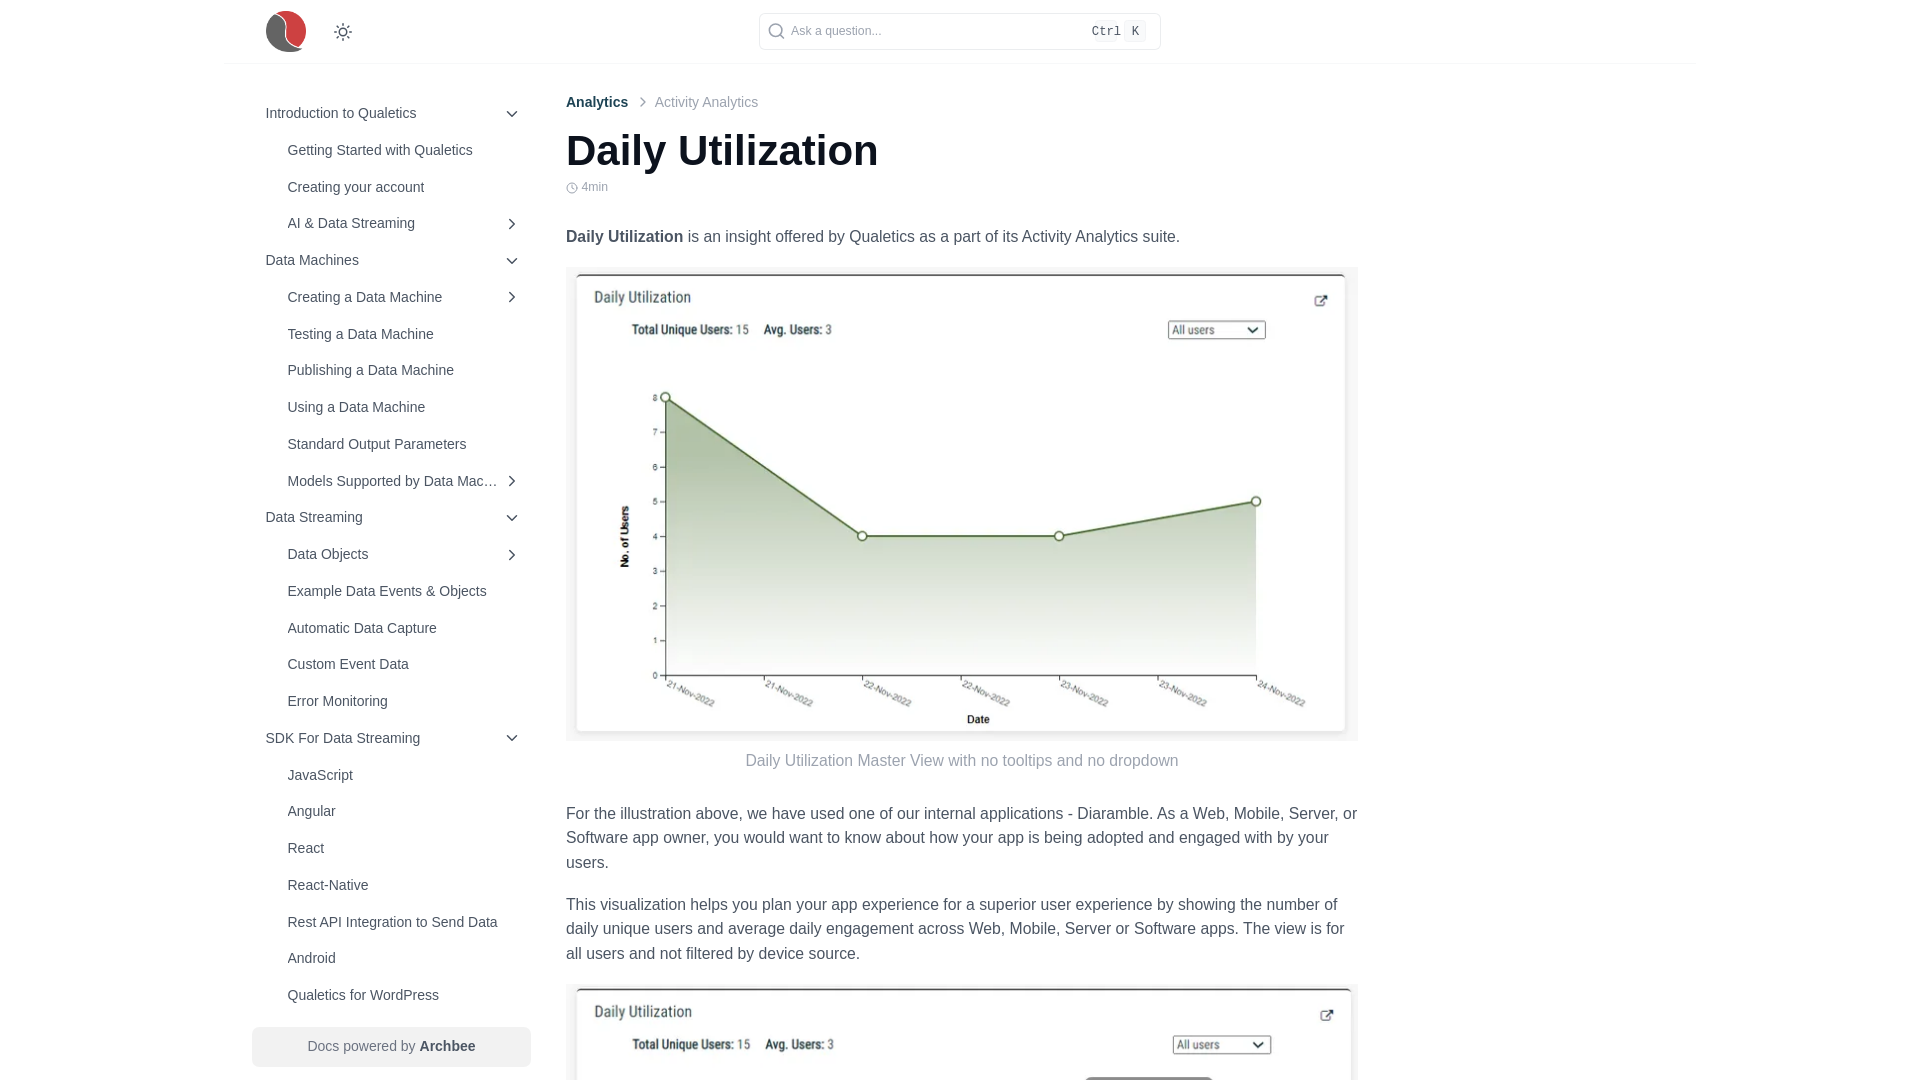 Image resolution: width=1920 pixels, height=1080 pixels. I want to click on Data Streaming, so click(397, 517).